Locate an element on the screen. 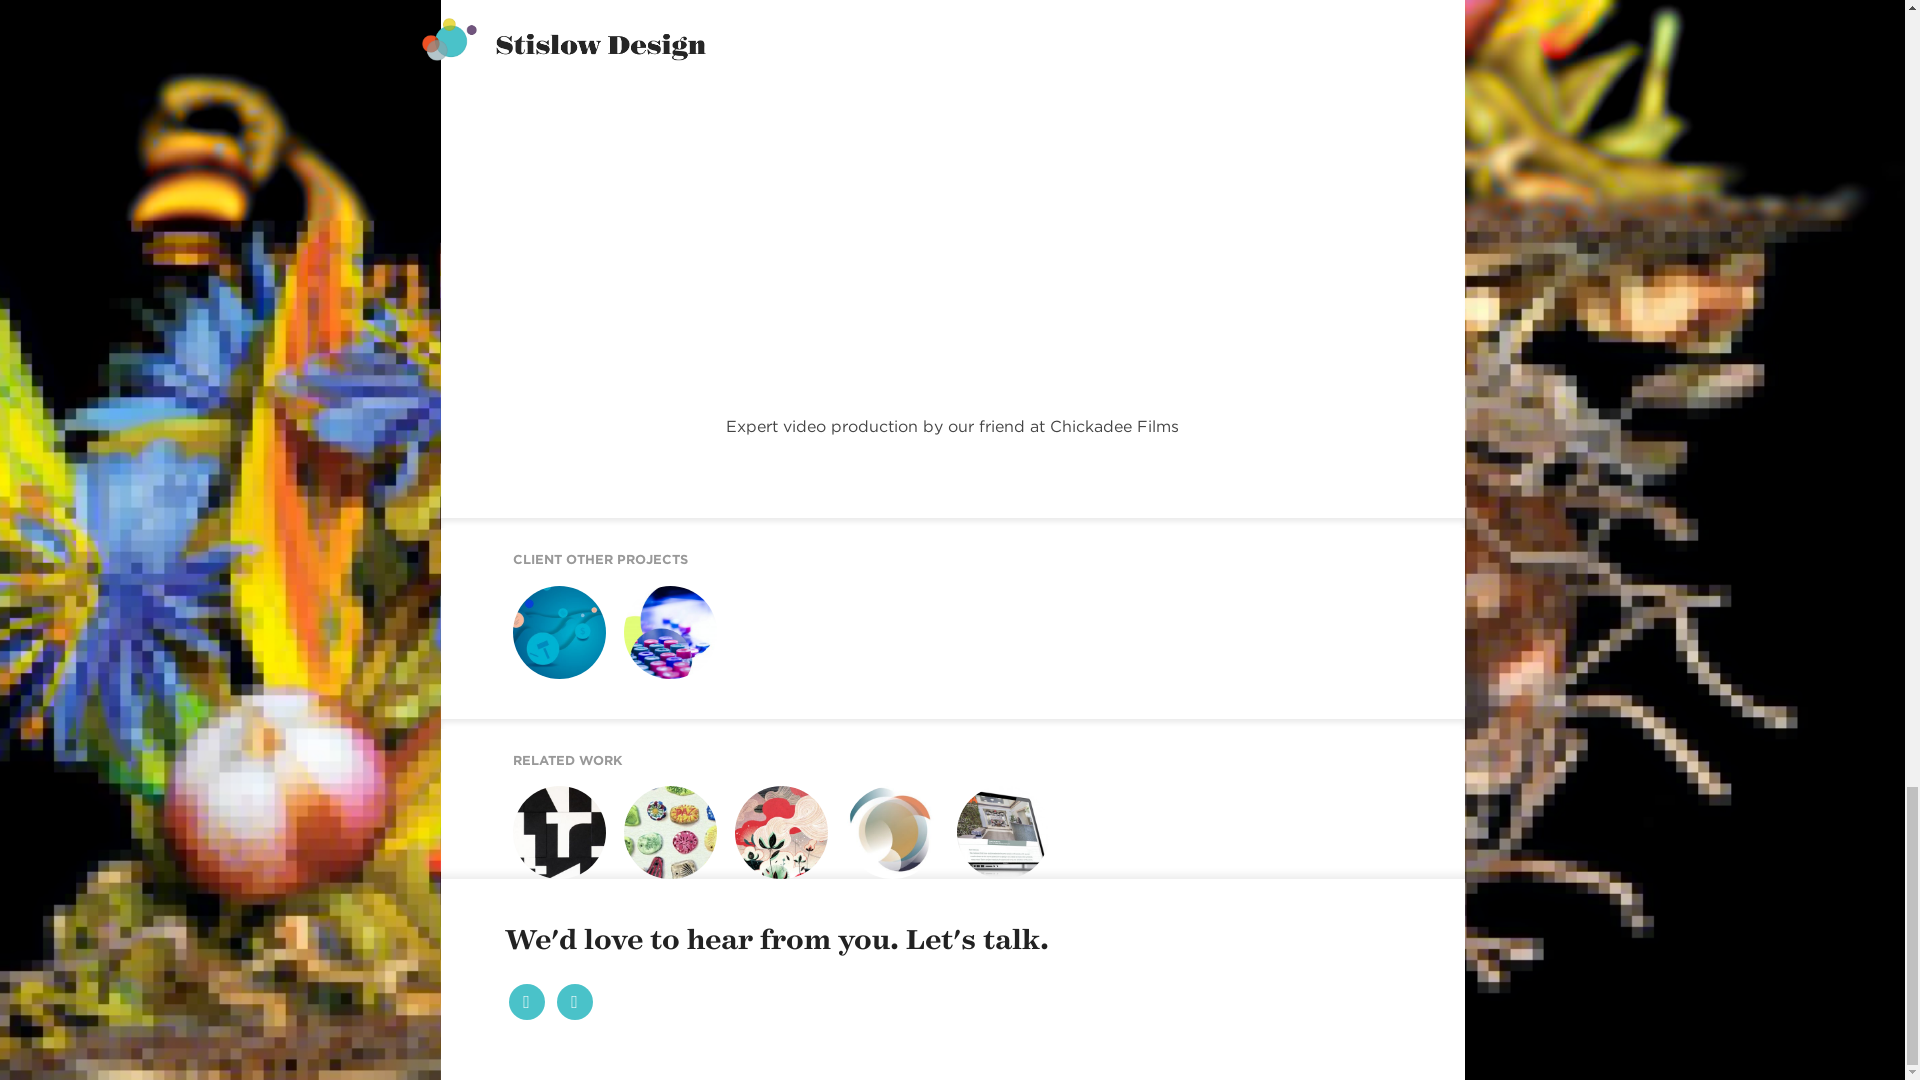  vimeo-player is located at coordinates (951, 202).